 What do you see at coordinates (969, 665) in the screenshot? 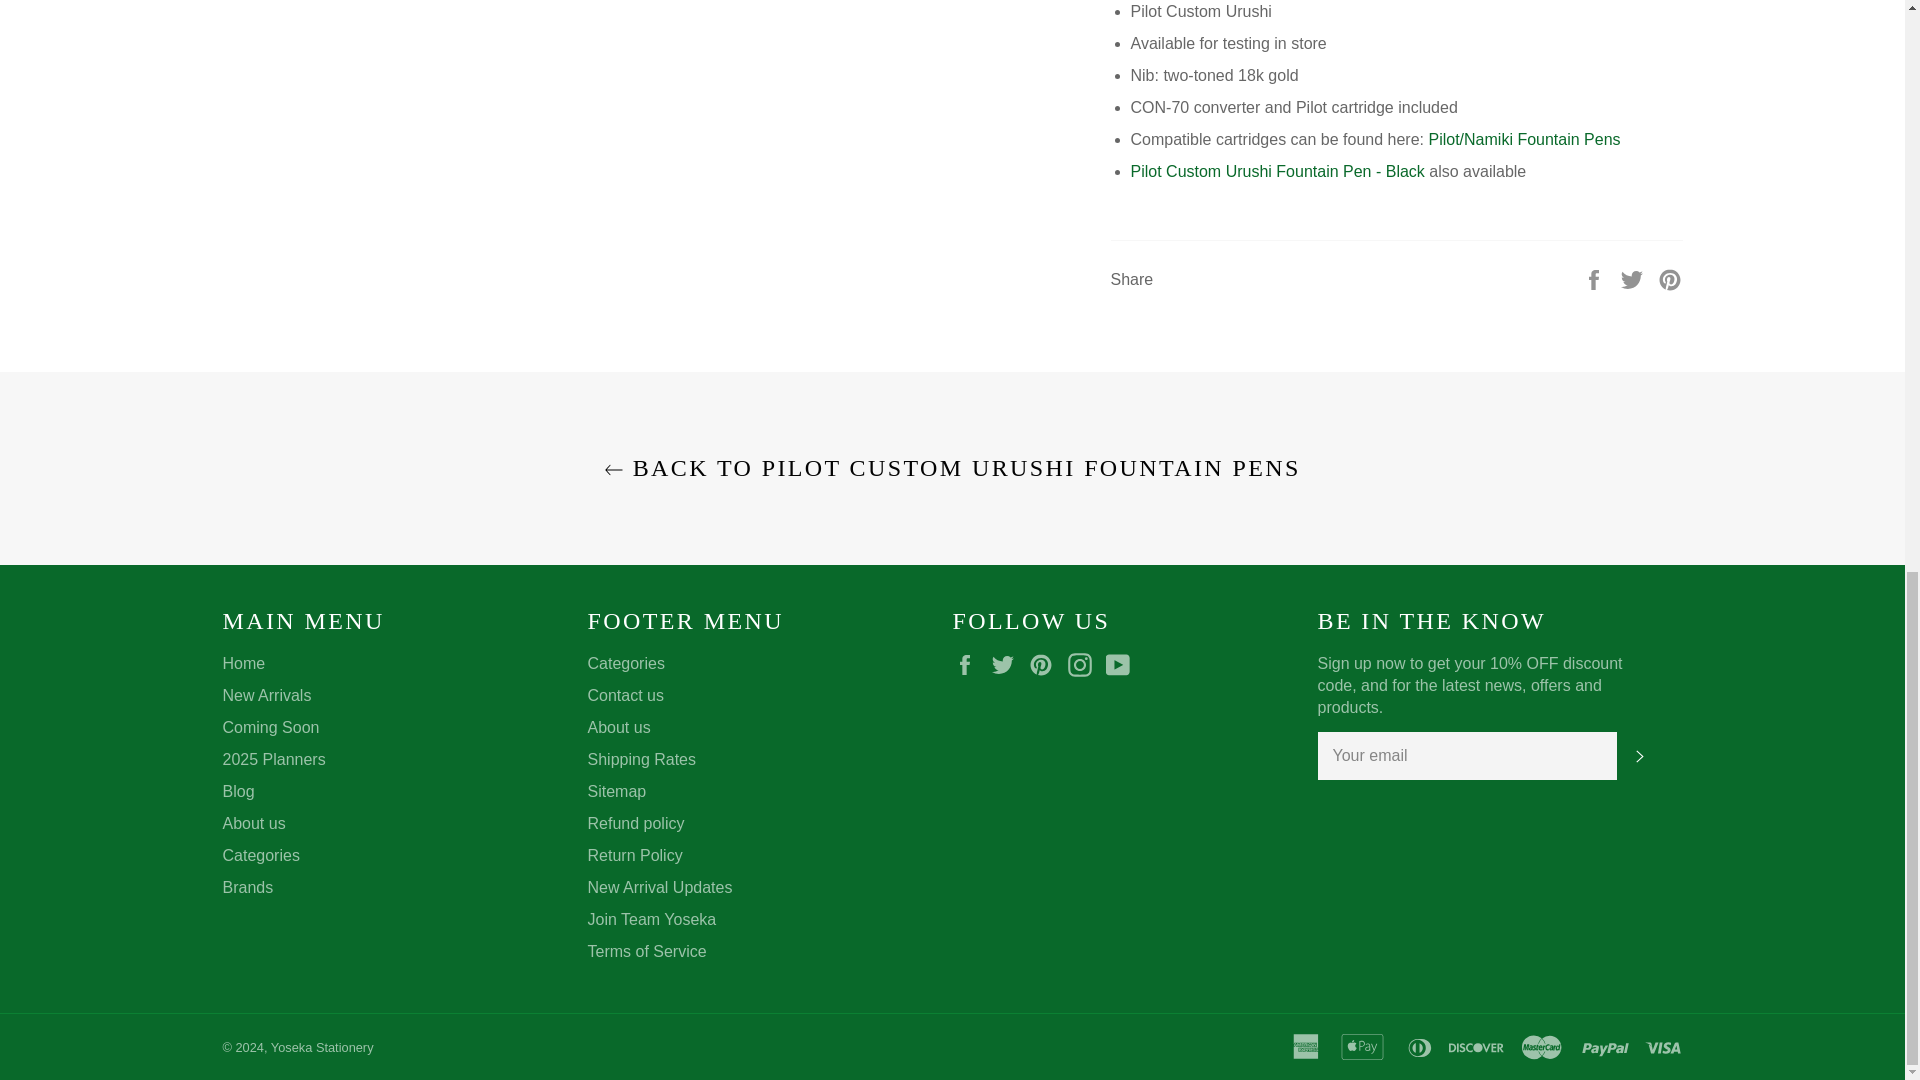
I see `Yoseka Stationery on Facebook` at bounding box center [969, 665].